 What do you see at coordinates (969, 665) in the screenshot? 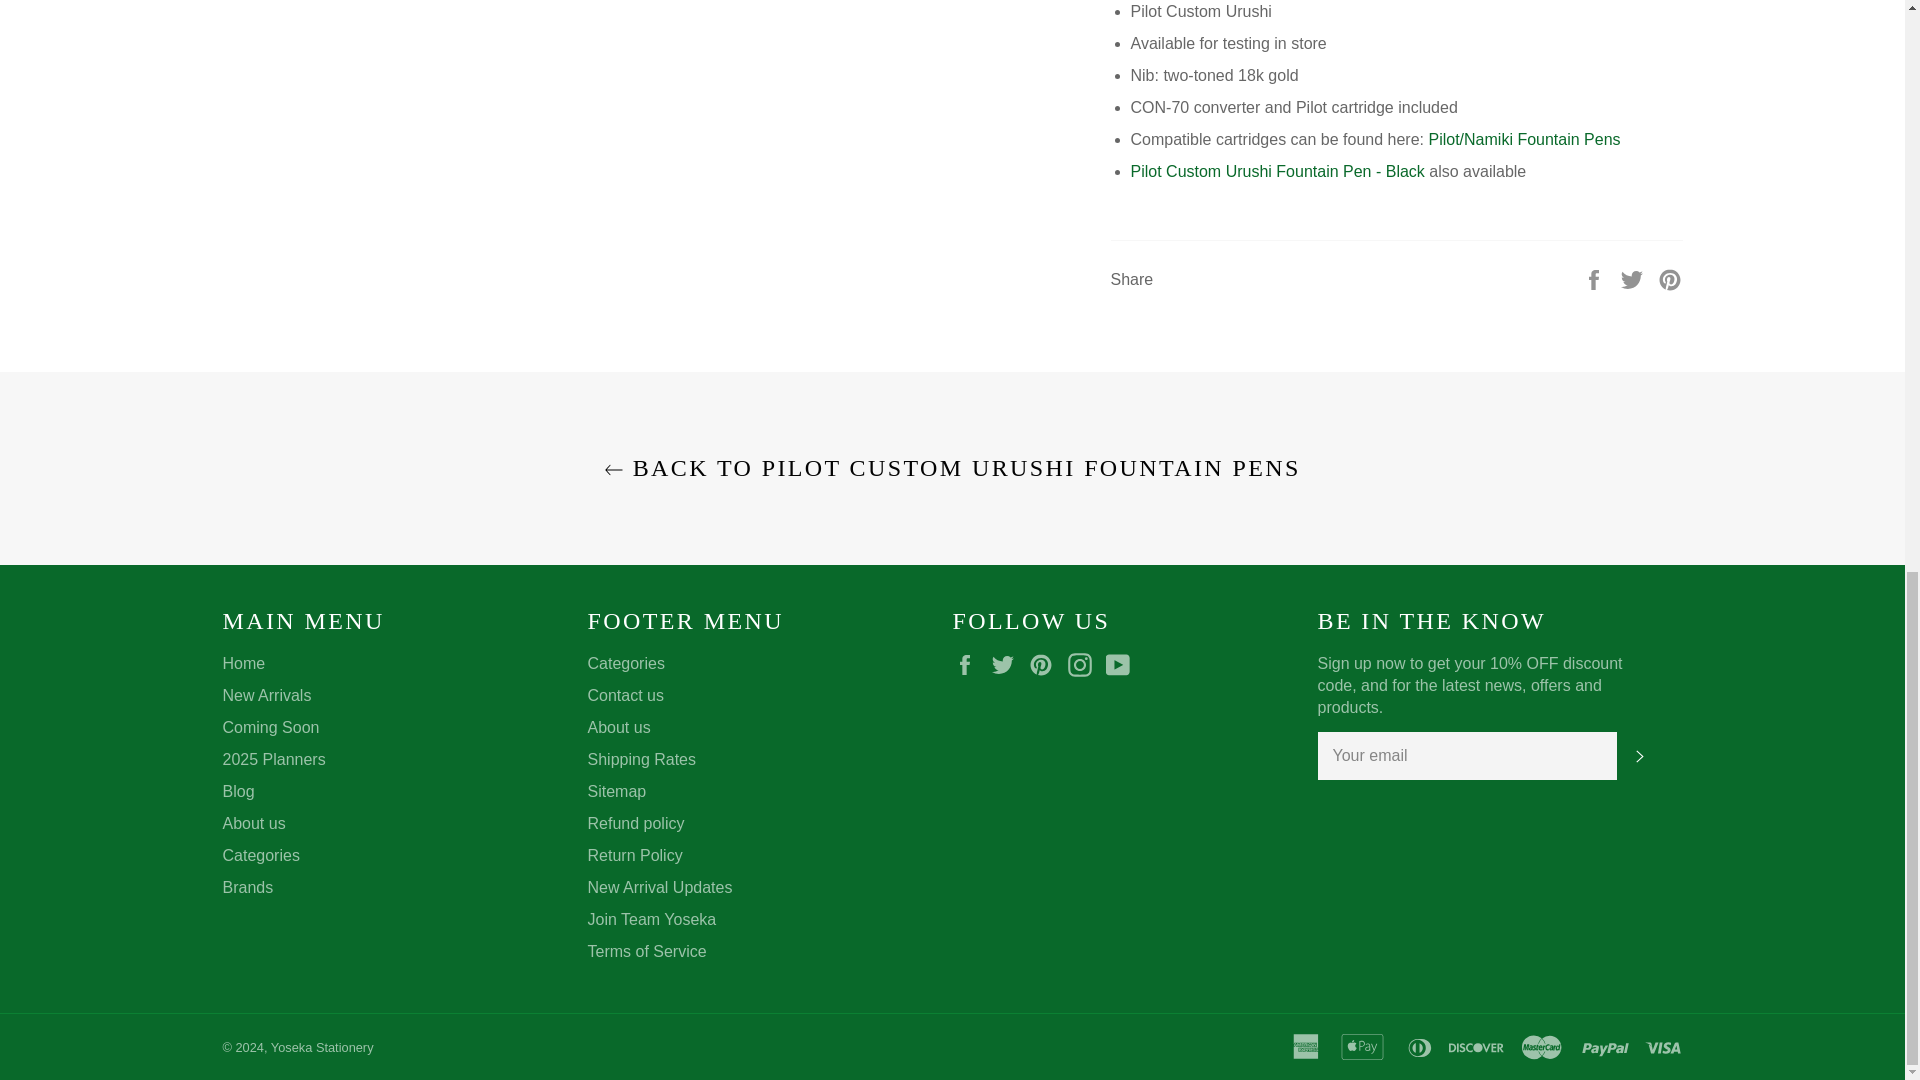
I see `Yoseka Stationery on Facebook` at bounding box center [969, 665].